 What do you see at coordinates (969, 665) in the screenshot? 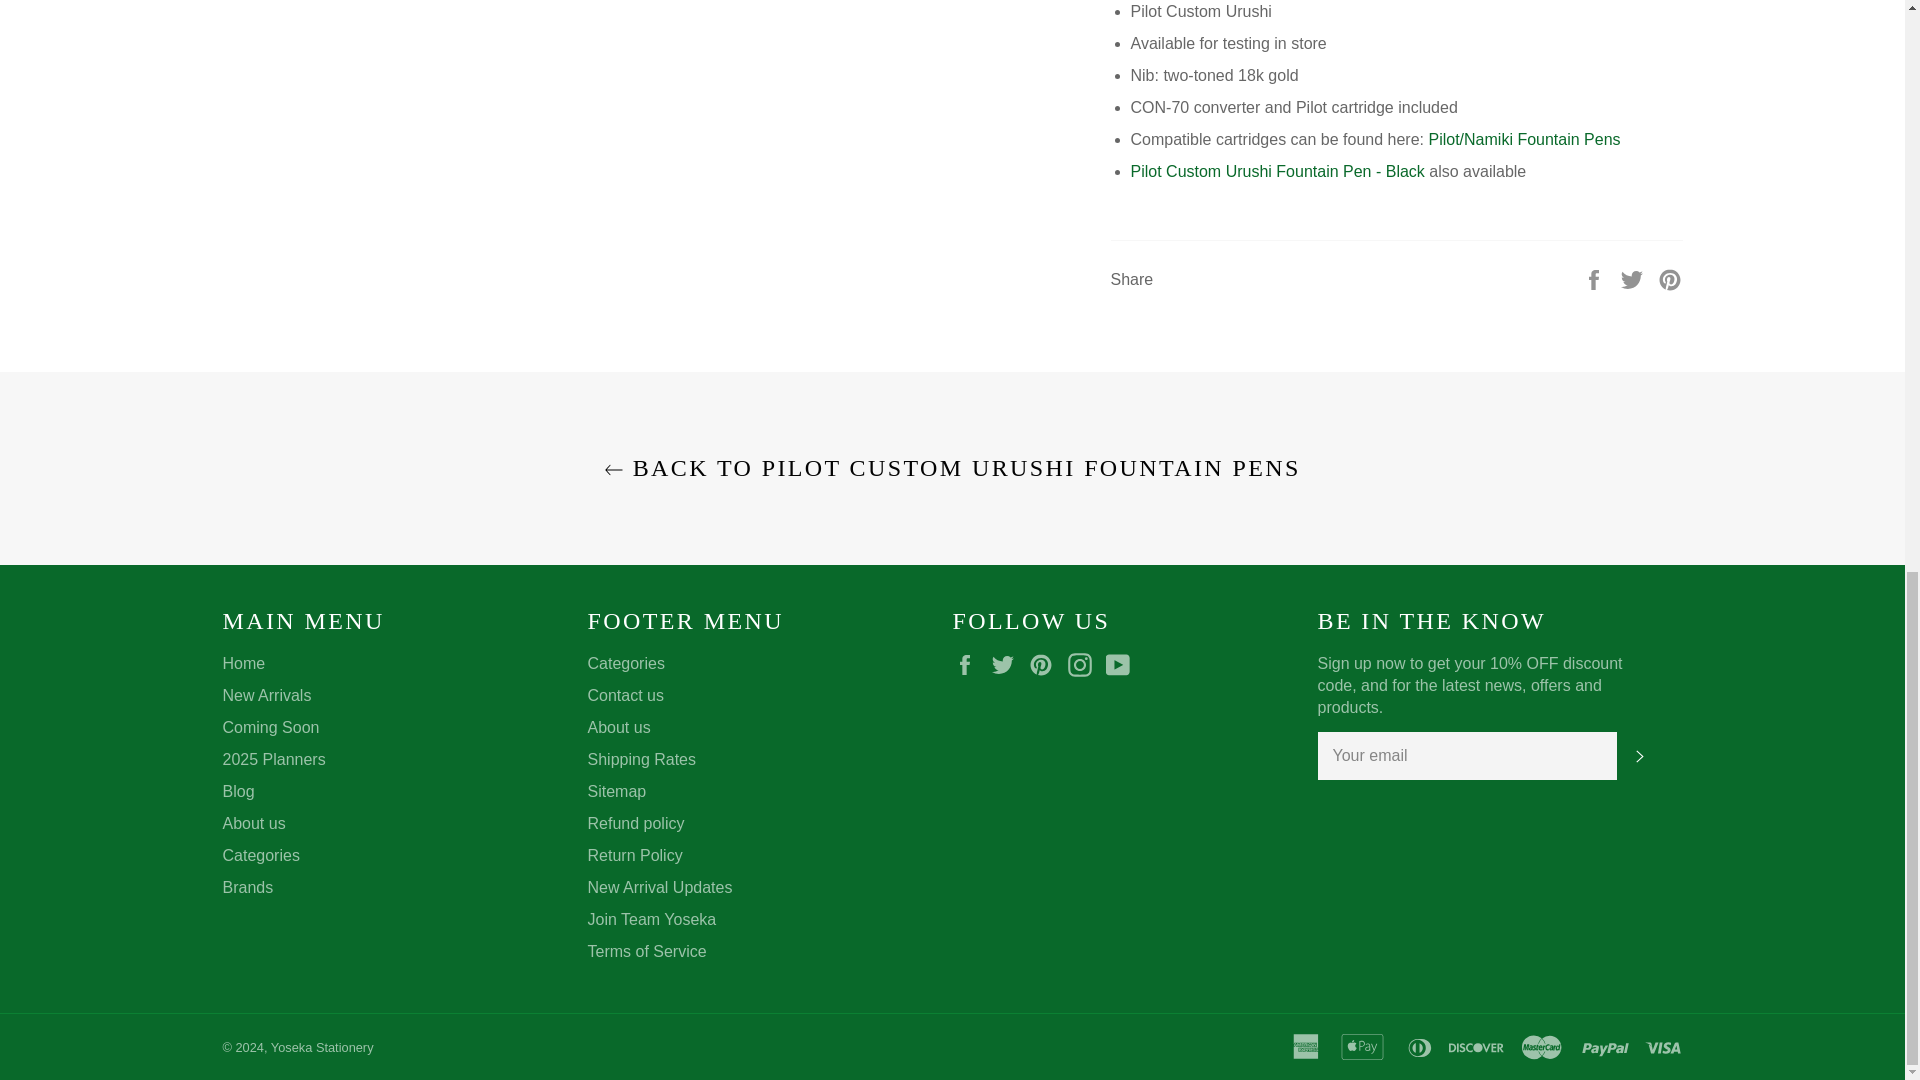
I see `Yoseka Stationery on Facebook` at bounding box center [969, 665].